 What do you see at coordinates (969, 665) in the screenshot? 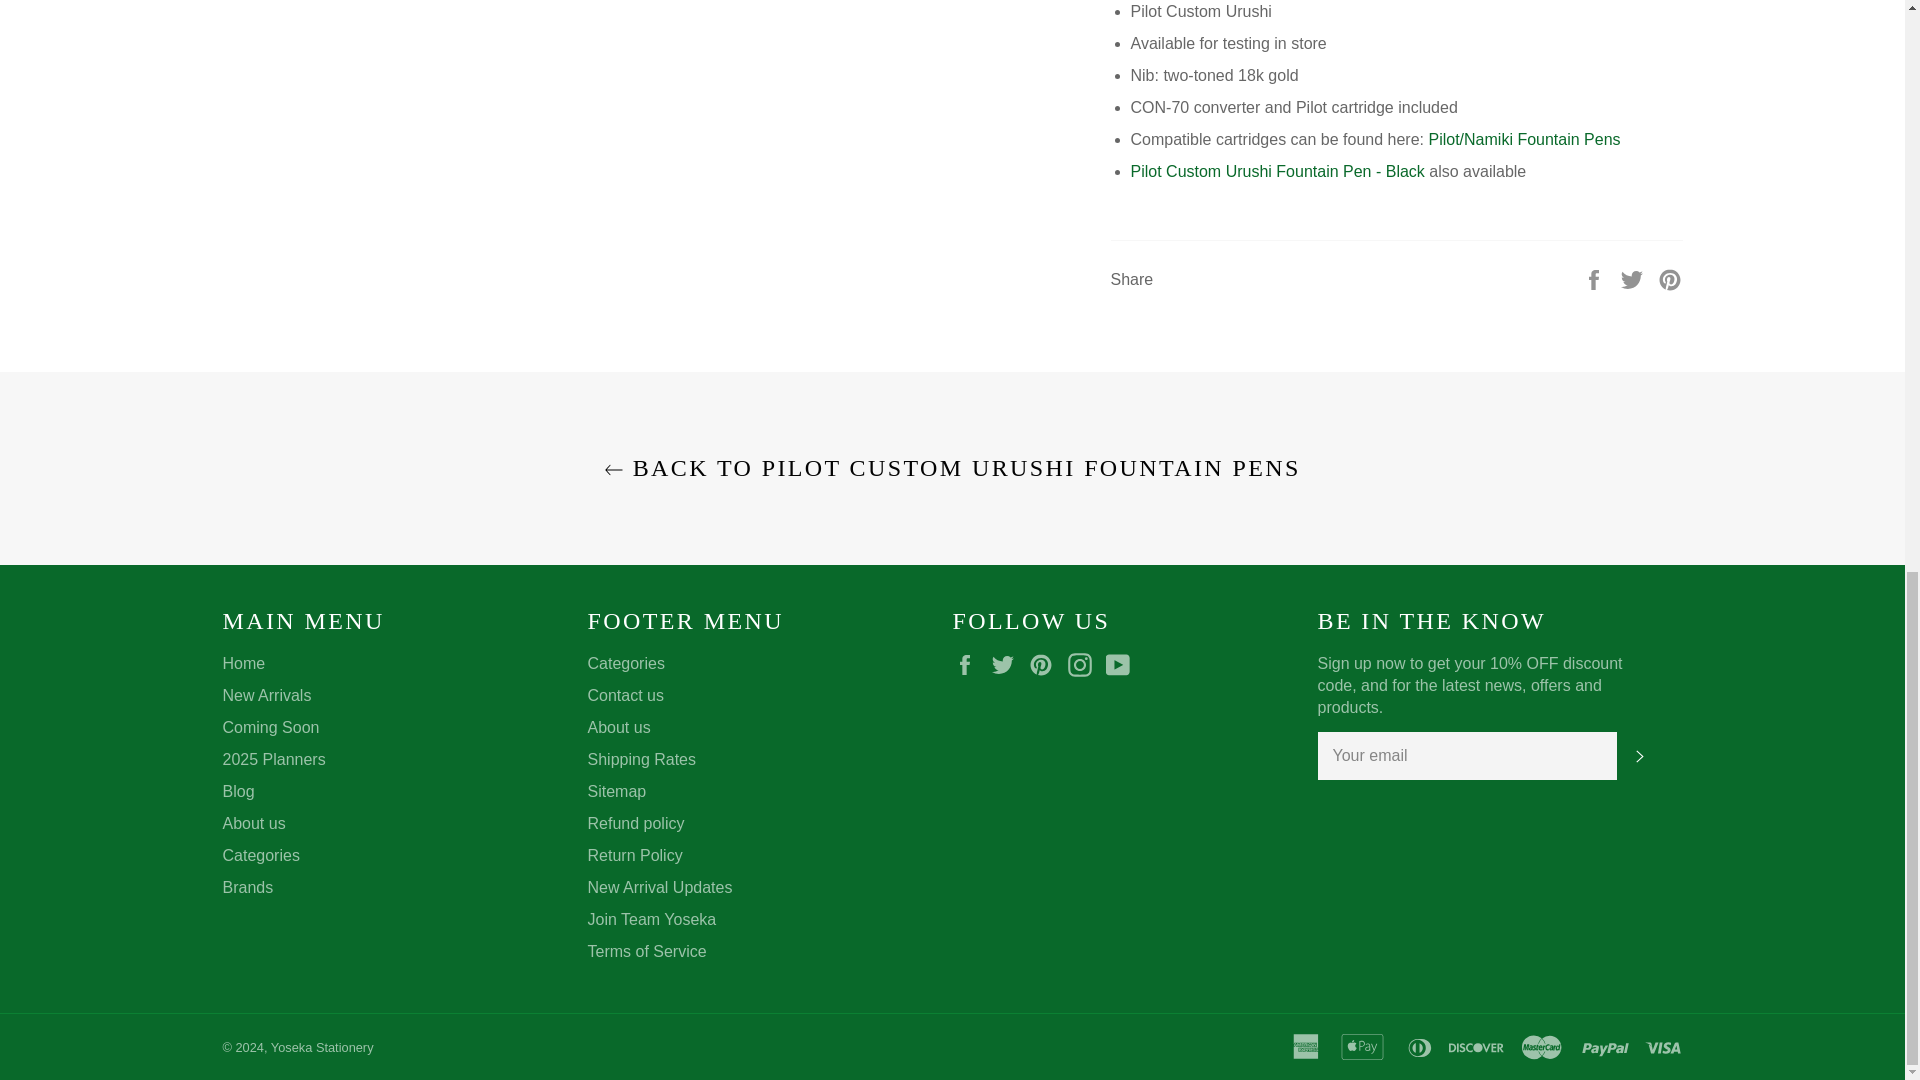
I see `Yoseka Stationery on Facebook` at bounding box center [969, 665].